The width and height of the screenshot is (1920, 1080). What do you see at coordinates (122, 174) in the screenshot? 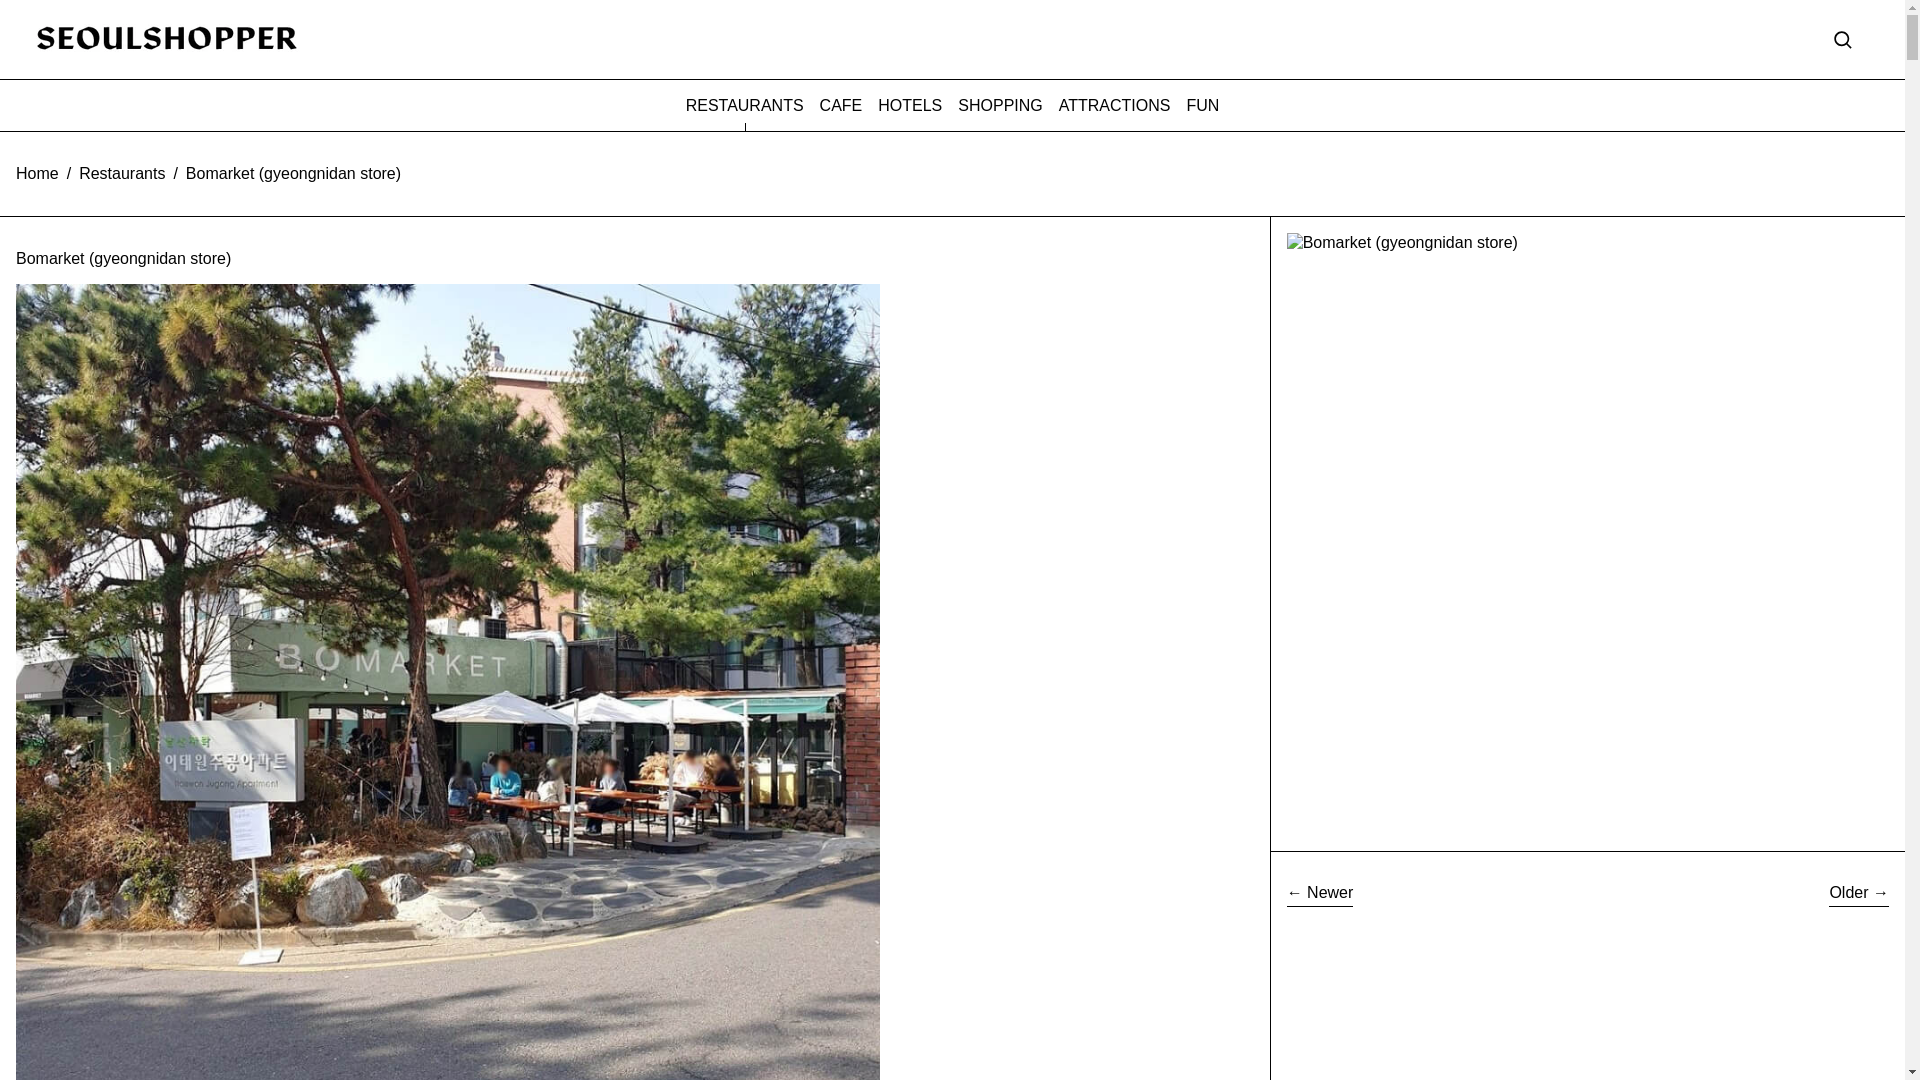
I see `Restaurants` at bounding box center [122, 174].